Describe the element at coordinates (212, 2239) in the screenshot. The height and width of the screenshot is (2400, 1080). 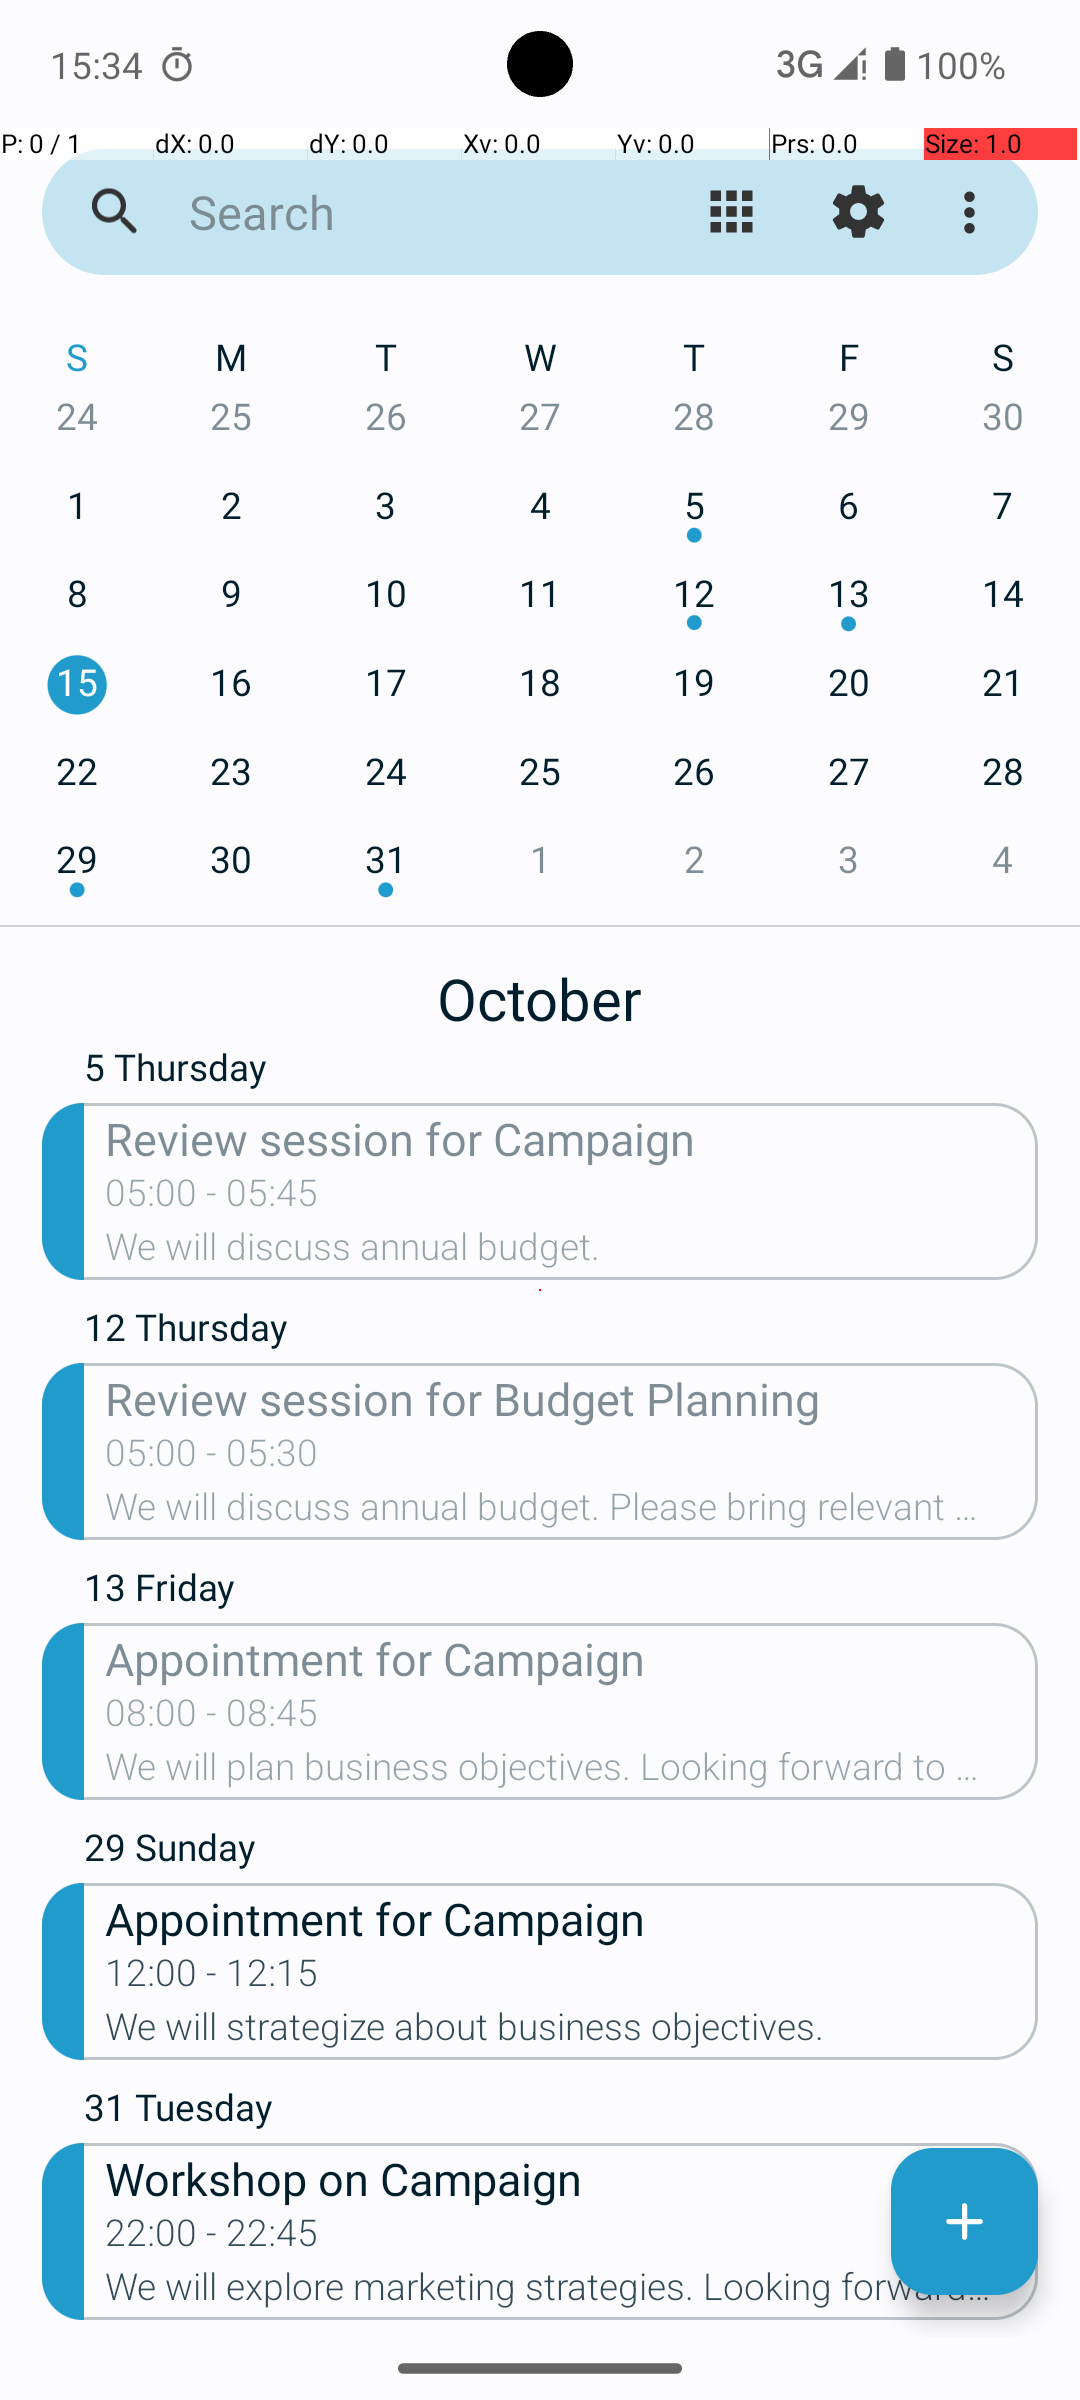
I see `22:00 - 22:45` at that location.